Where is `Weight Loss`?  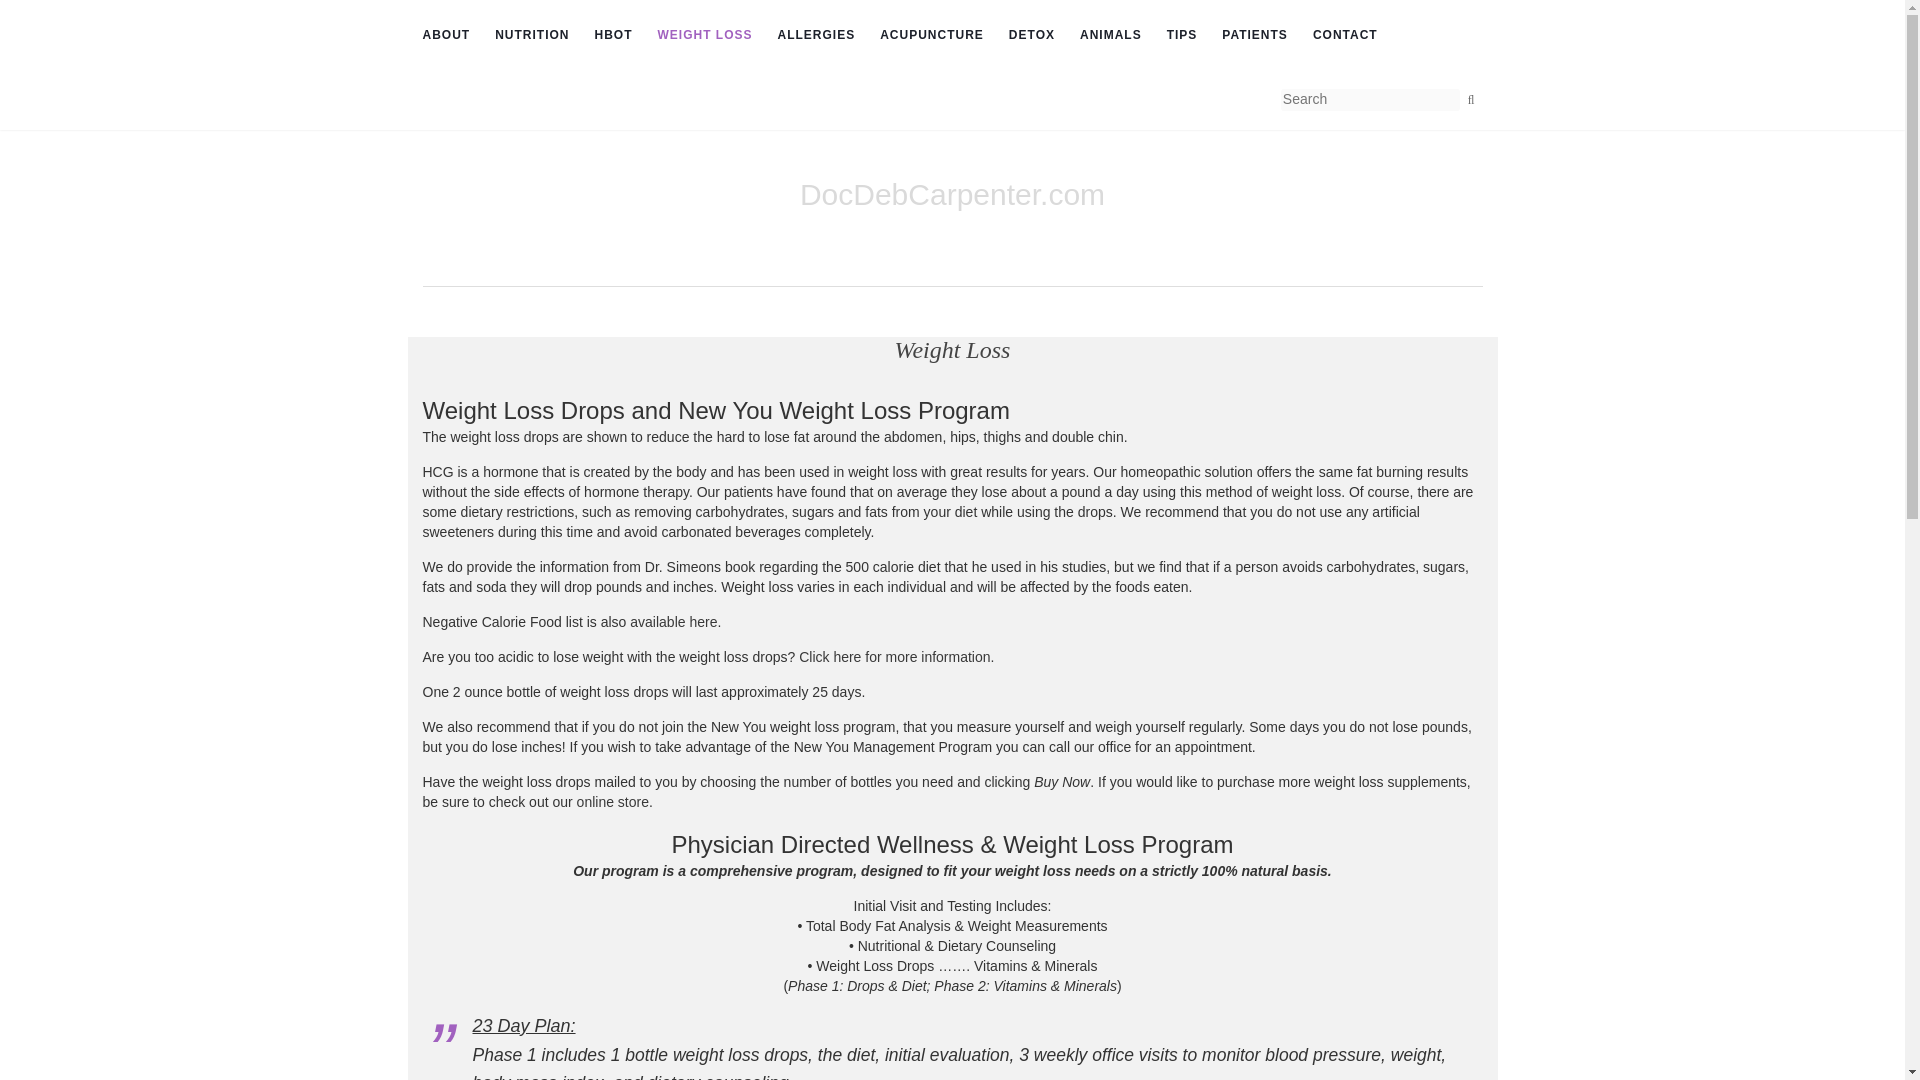 Weight Loss is located at coordinates (705, 36).